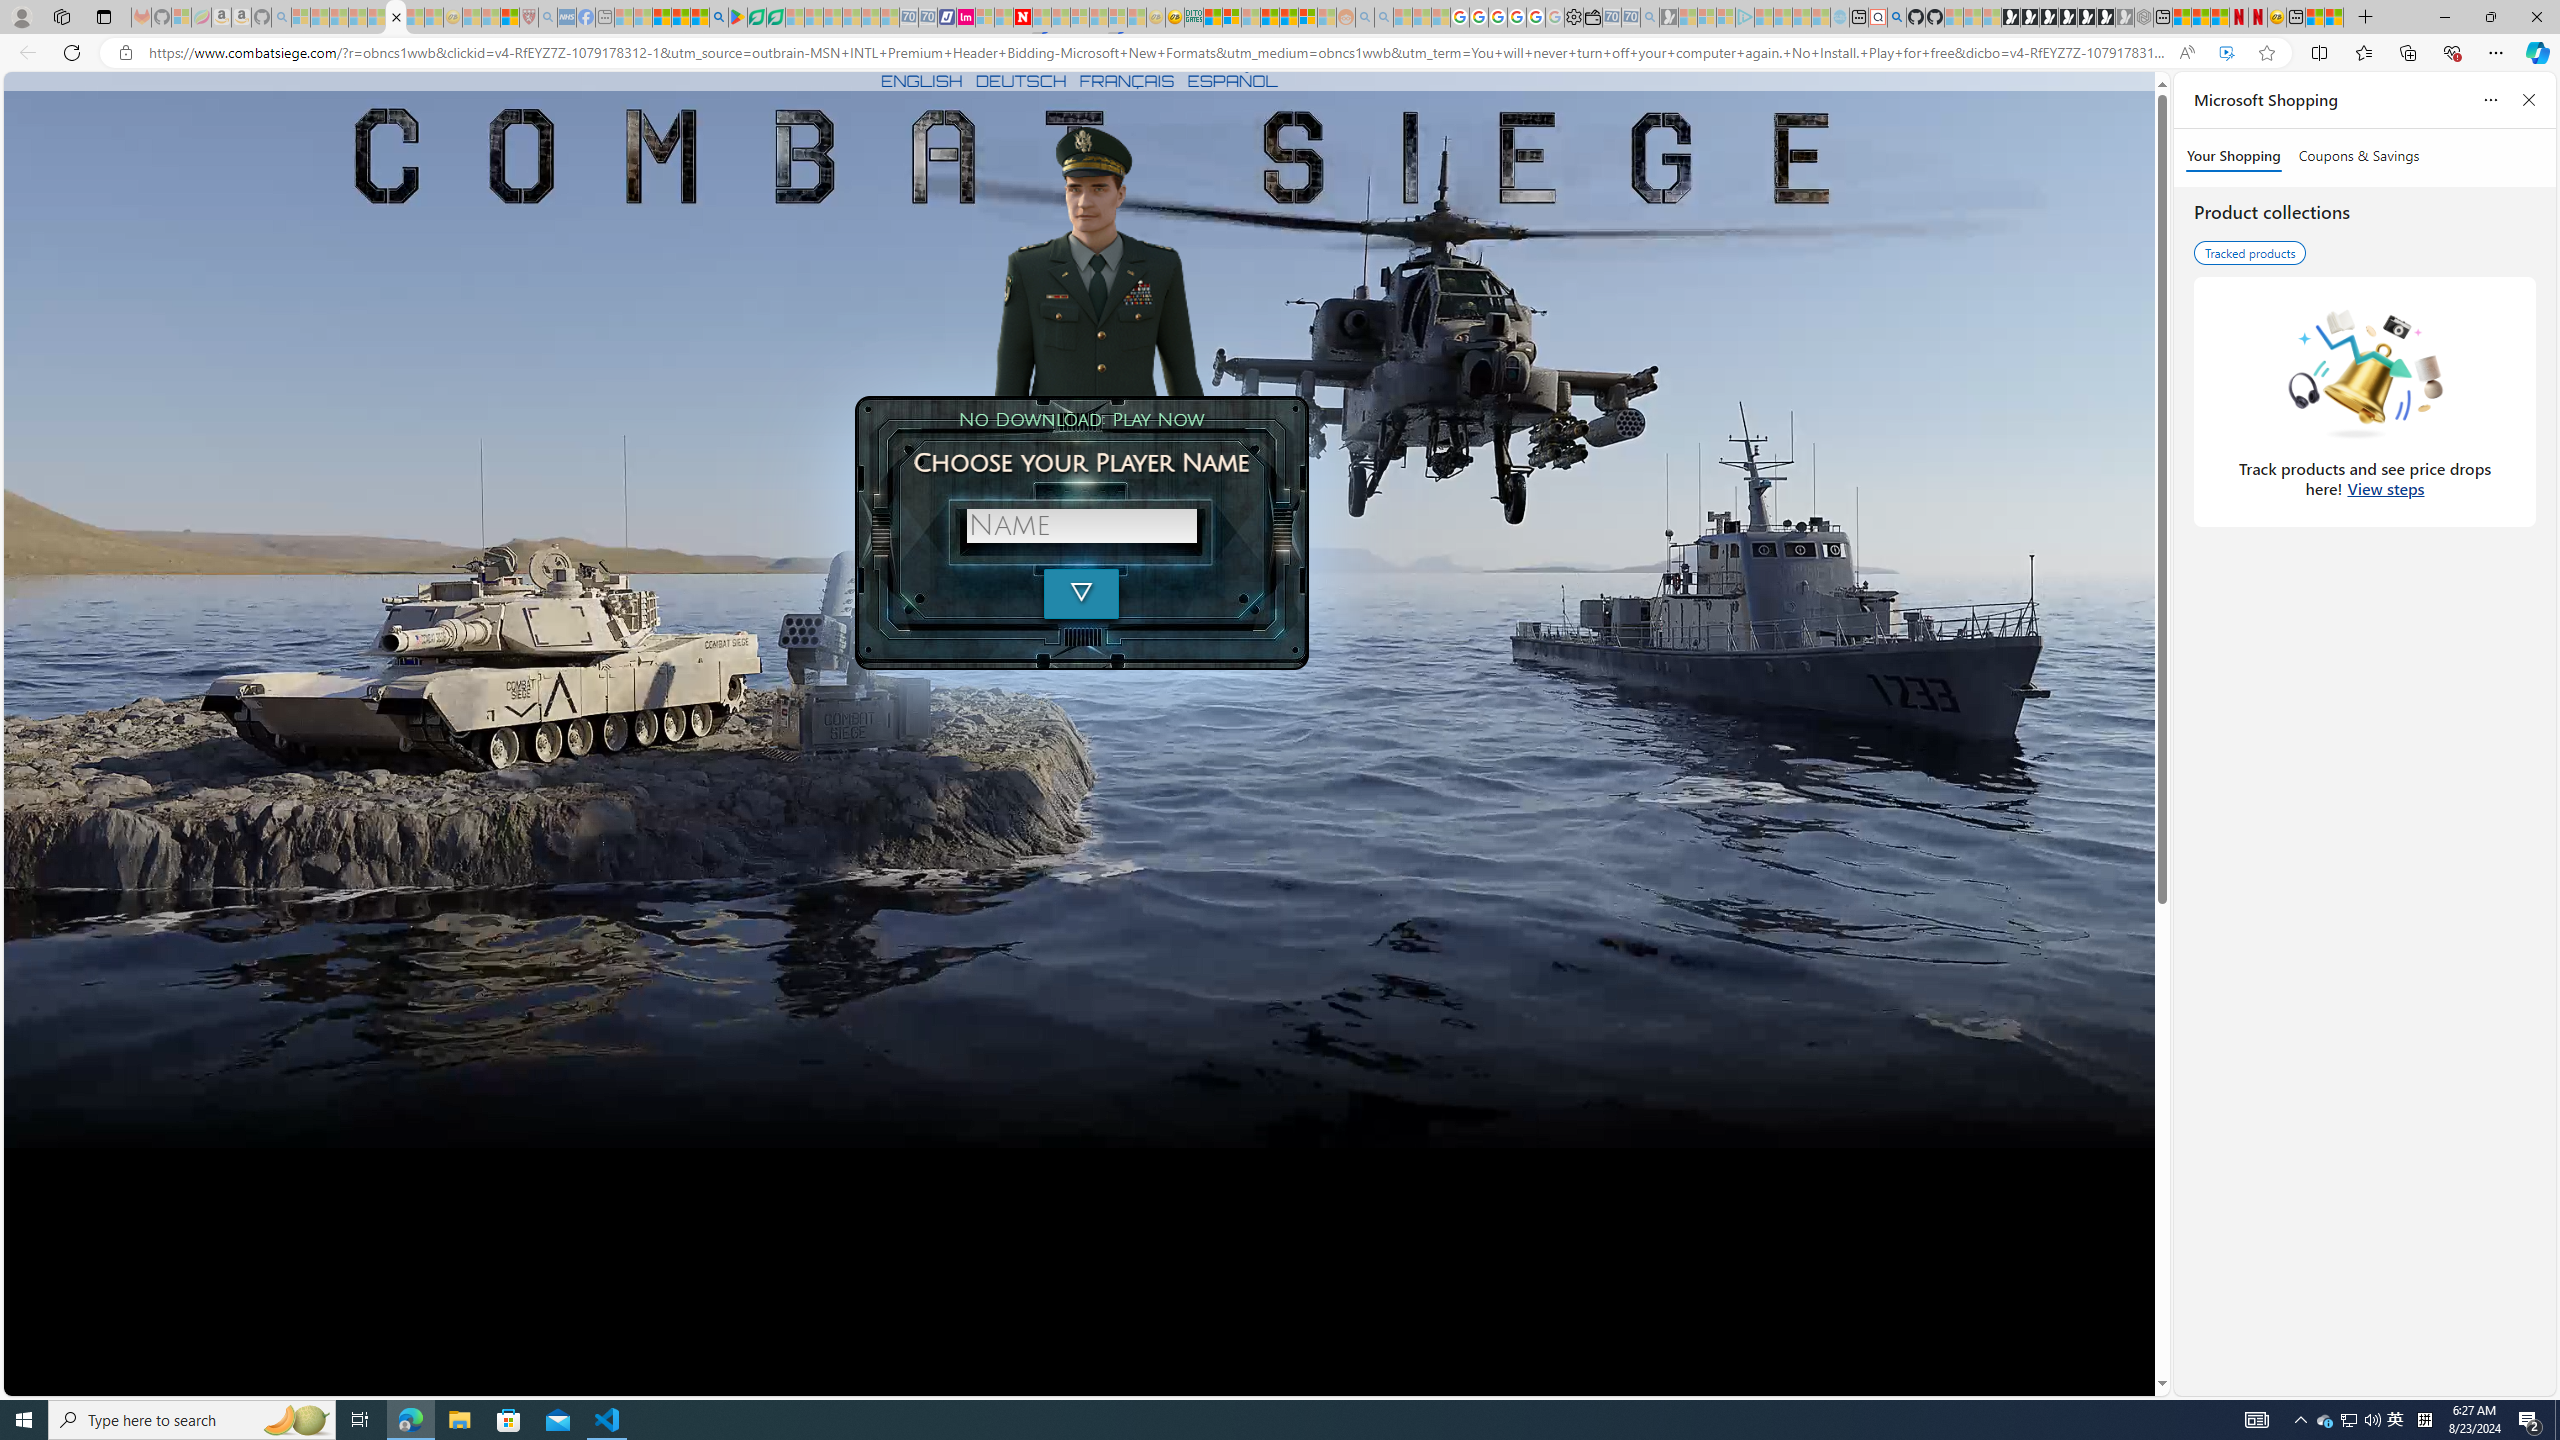  I want to click on Bluey: Let's Play! - Apps on Google Play, so click(737, 17).